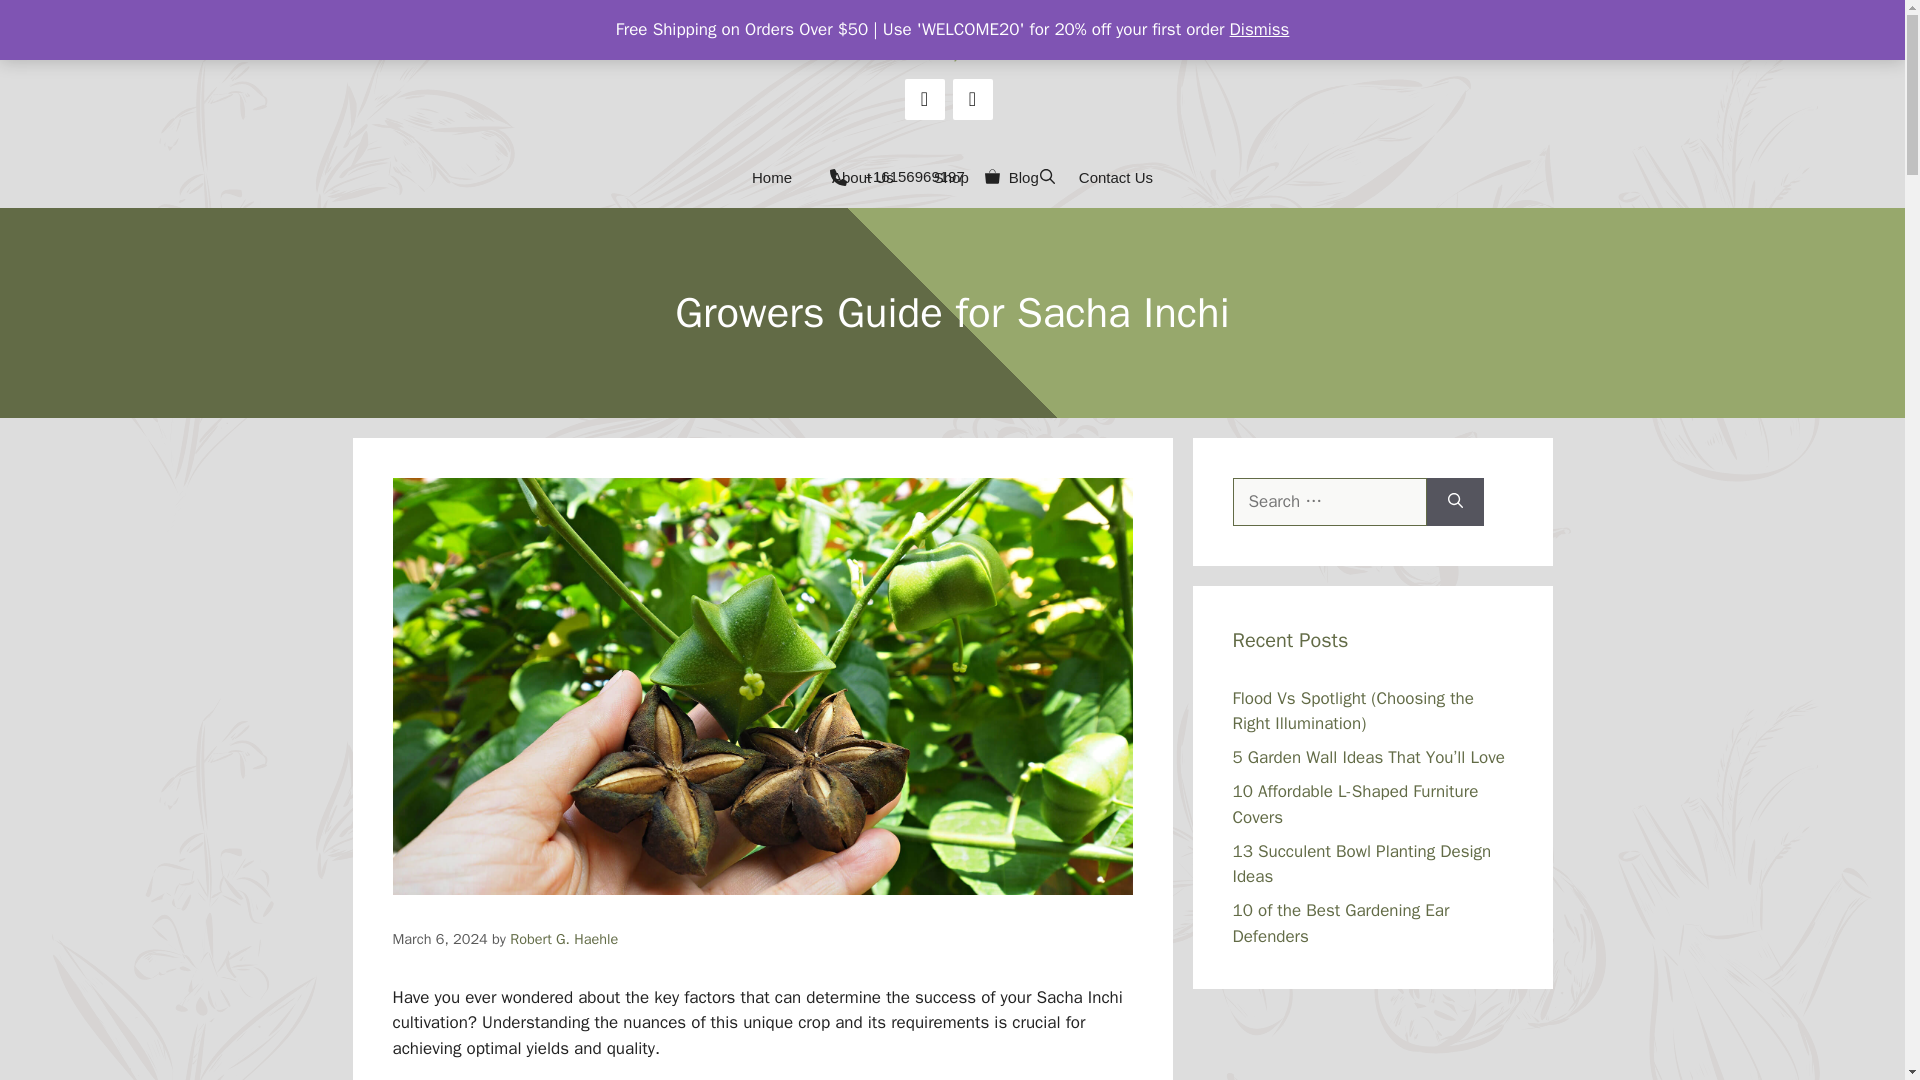 Image resolution: width=1920 pixels, height=1080 pixels. What do you see at coordinates (950, 178) in the screenshot?
I see `Shop` at bounding box center [950, 178].